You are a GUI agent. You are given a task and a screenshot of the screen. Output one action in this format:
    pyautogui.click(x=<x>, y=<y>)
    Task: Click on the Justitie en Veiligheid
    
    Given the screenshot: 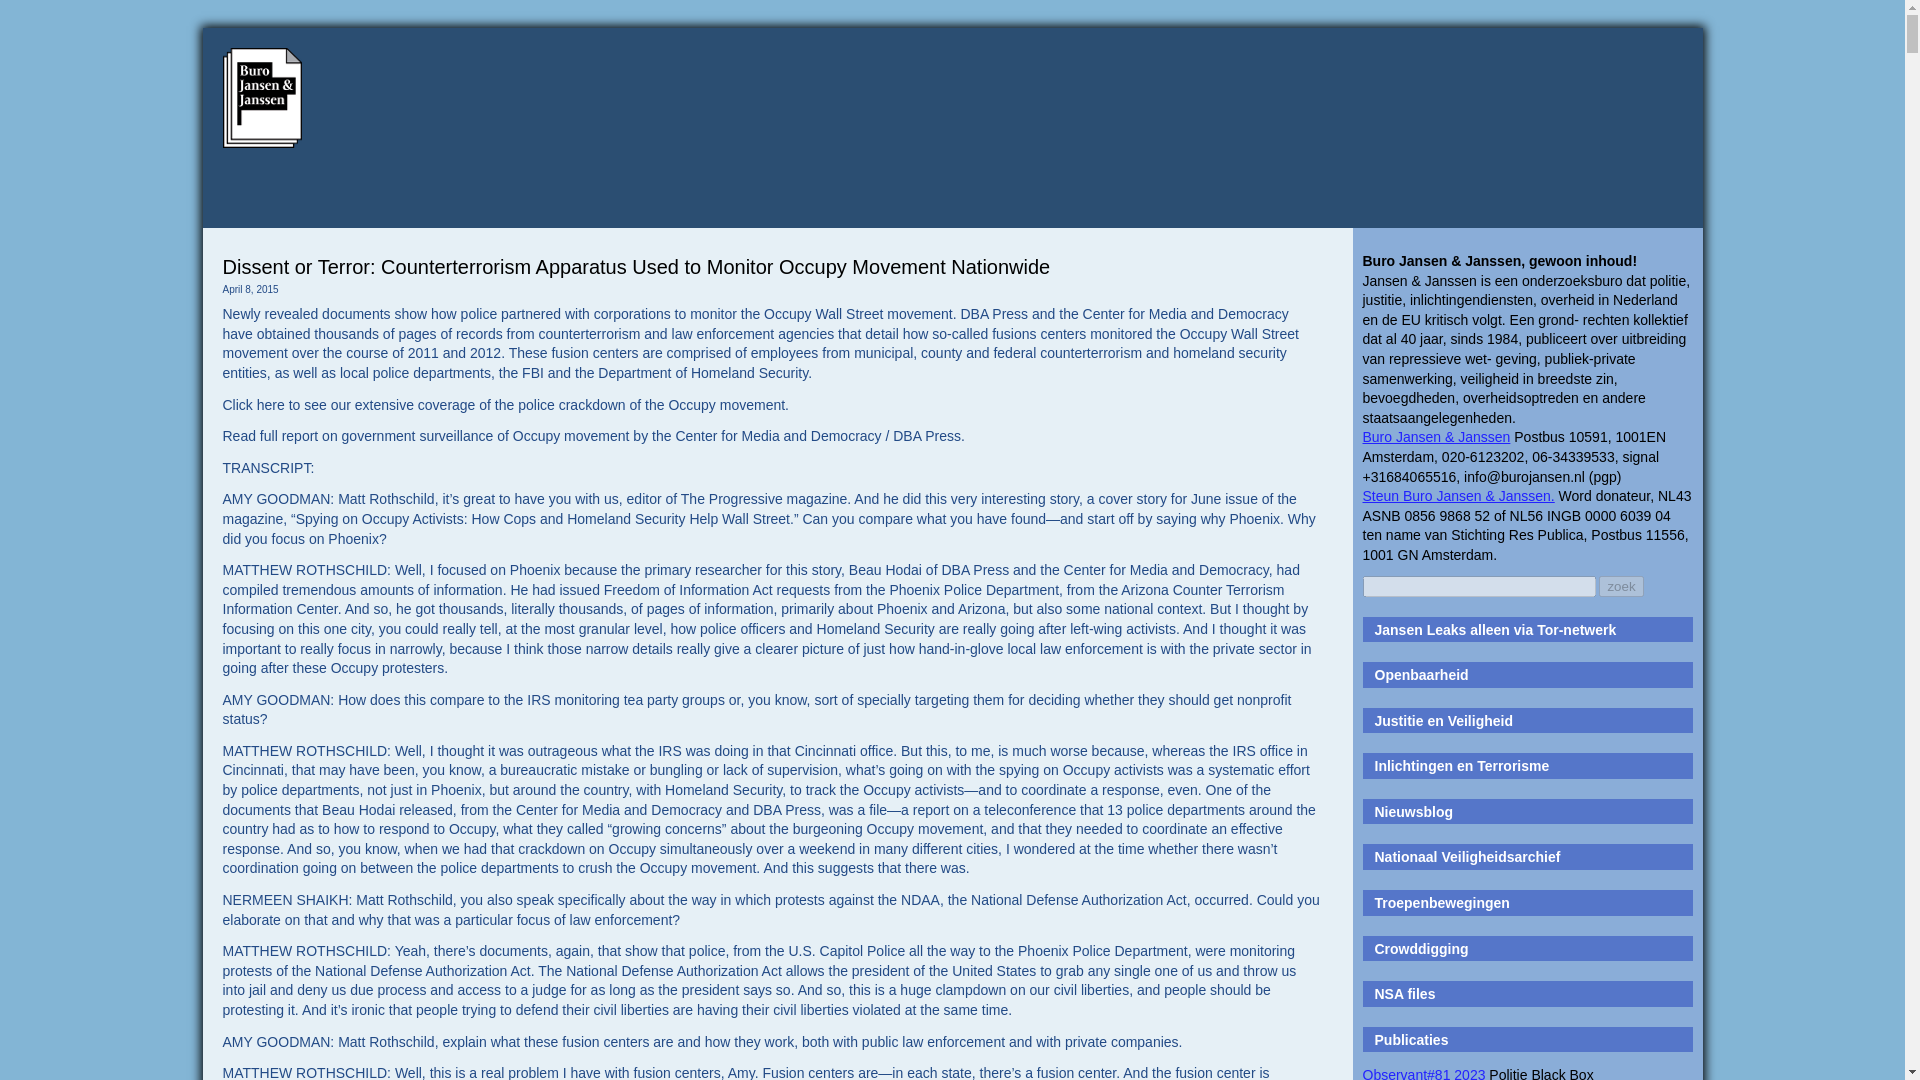 What is the action you would take?
    pyautogui.click(x=1443, y=720)
    